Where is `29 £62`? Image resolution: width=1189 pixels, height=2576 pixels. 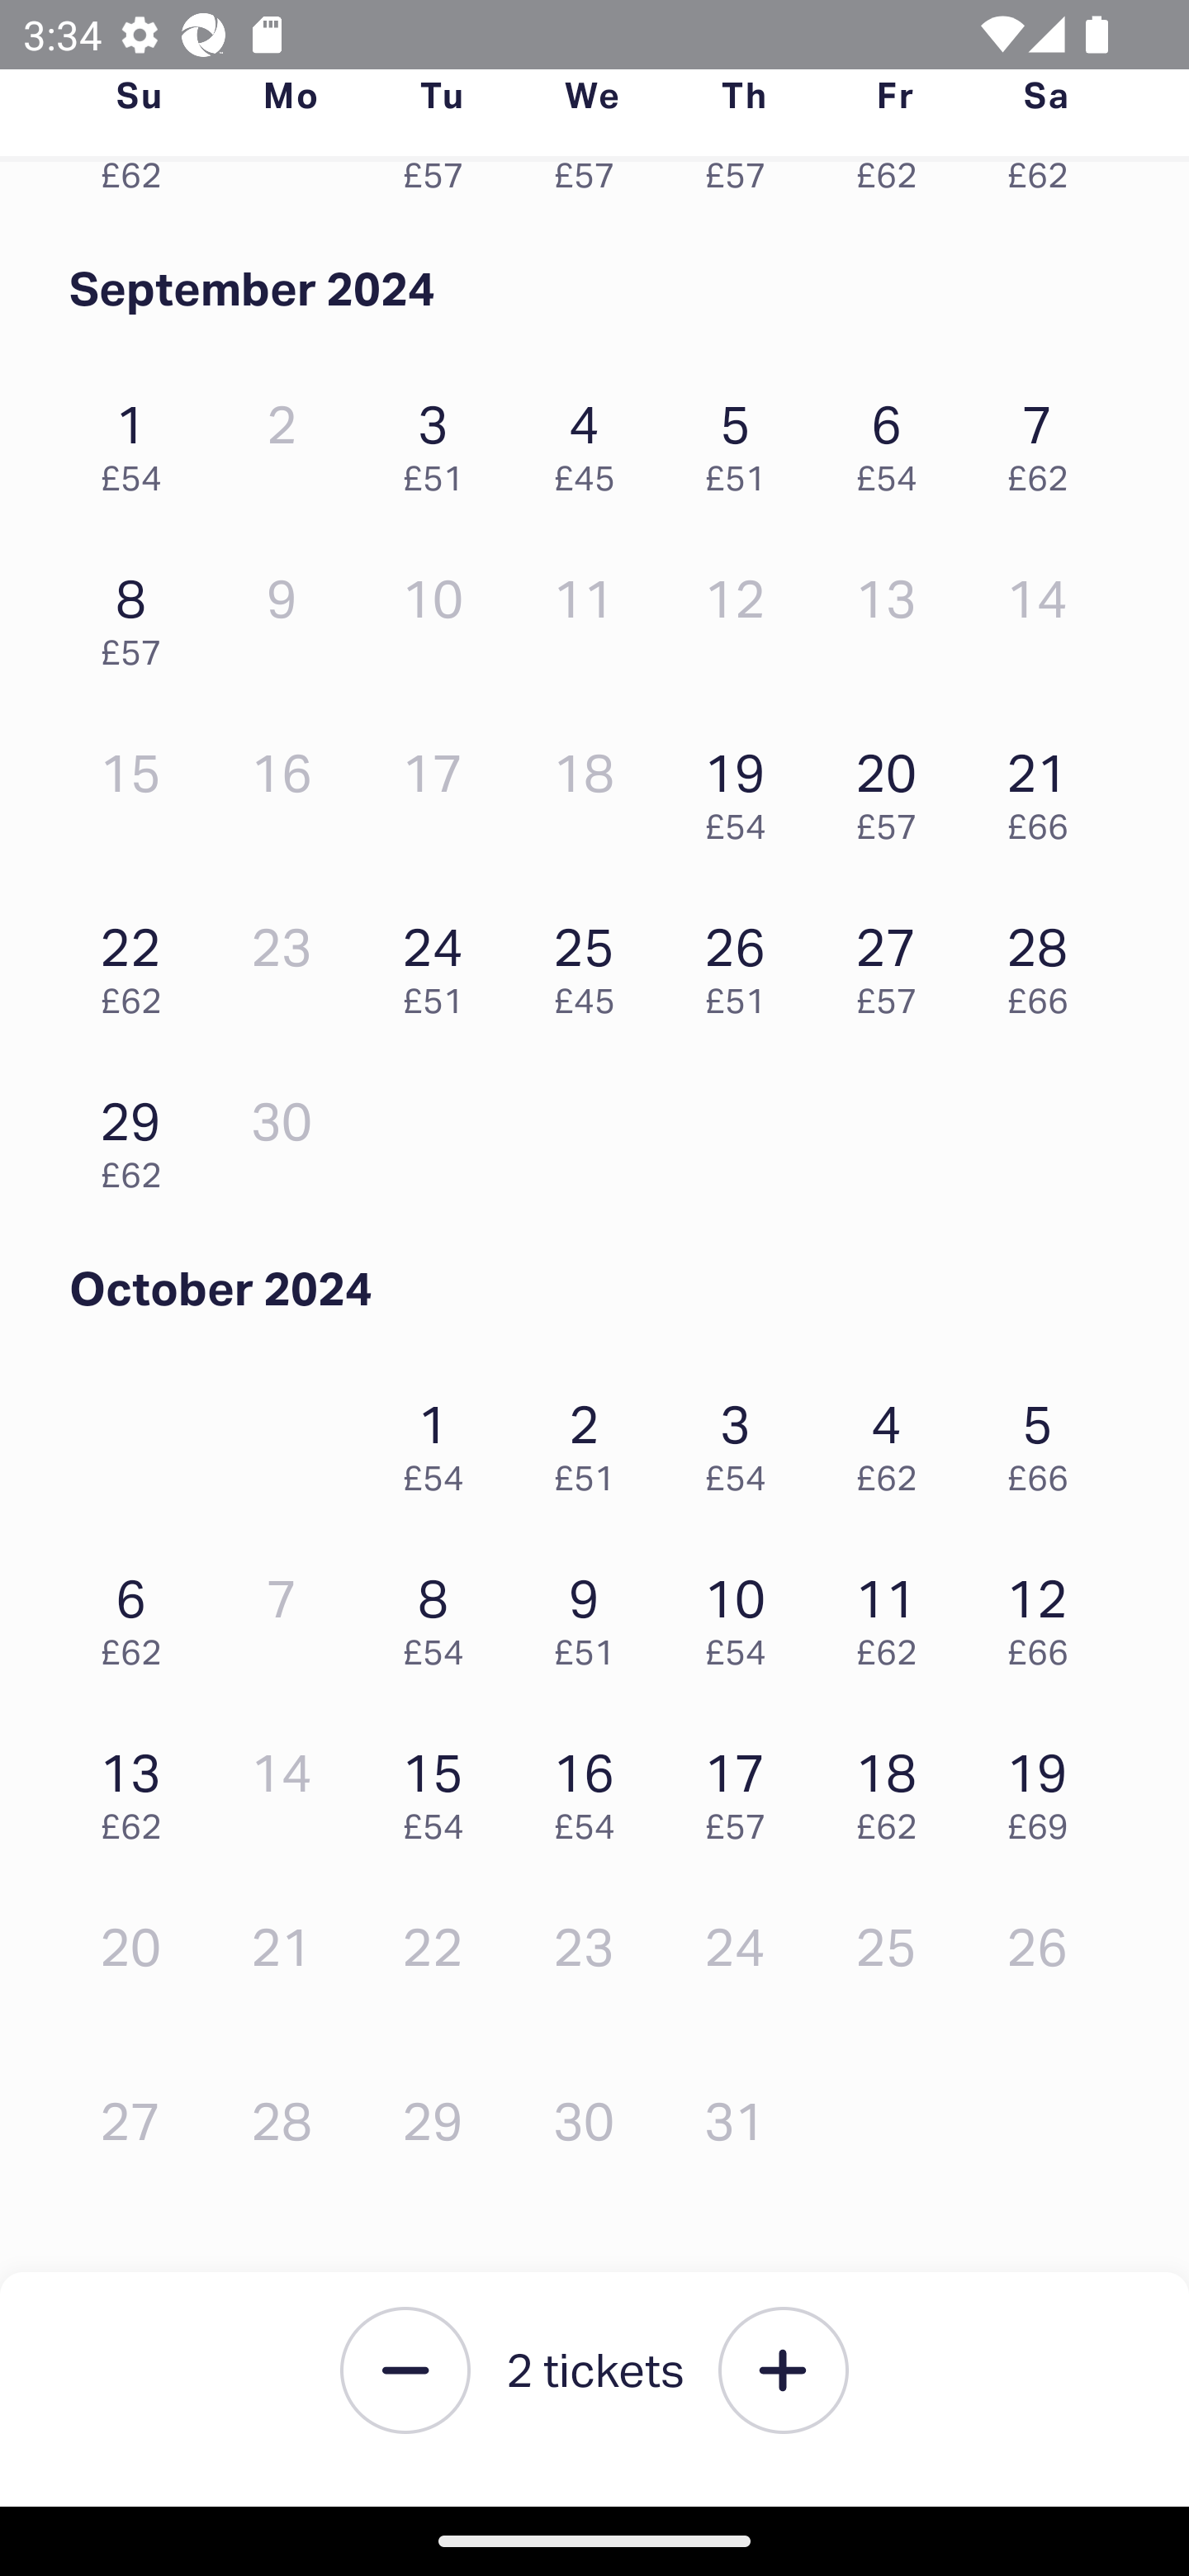
29 £62 is located at coordinates (139, 1137).